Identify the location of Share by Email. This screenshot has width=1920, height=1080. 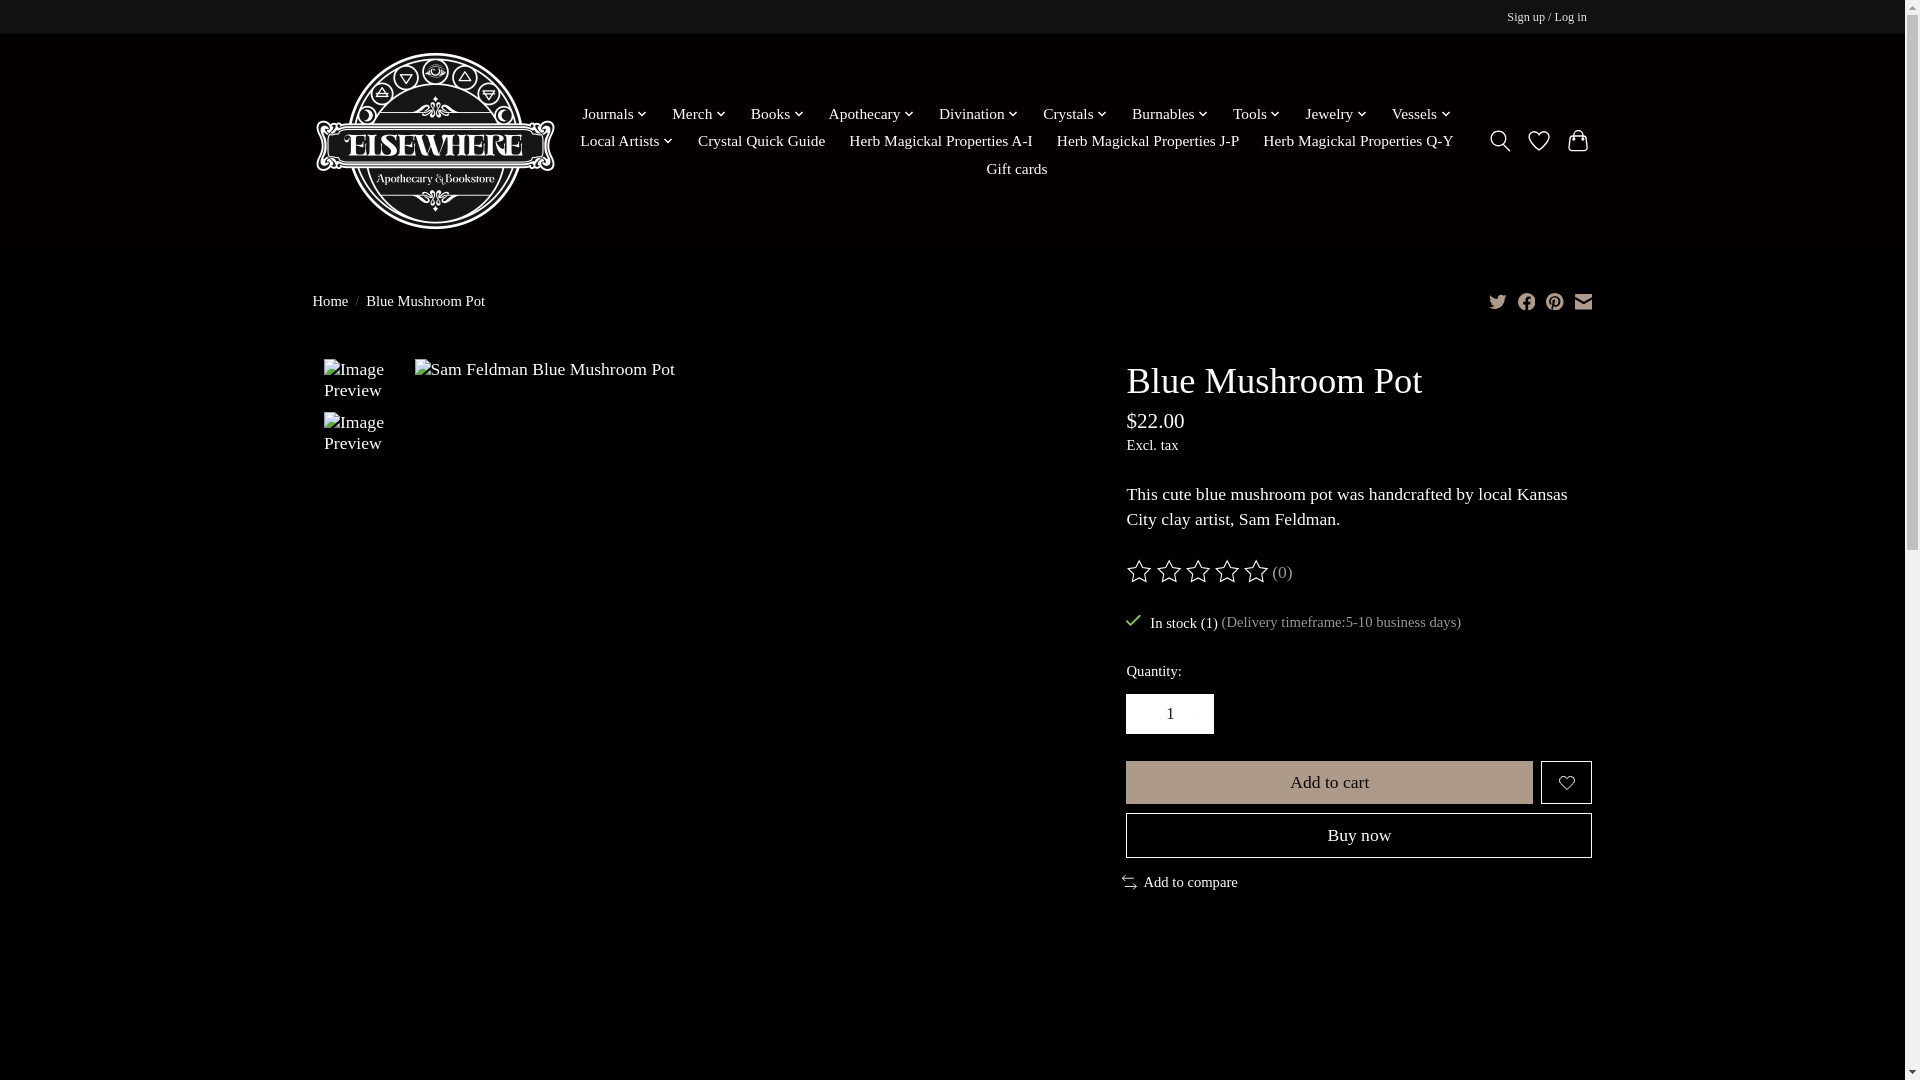
(1582, 300).